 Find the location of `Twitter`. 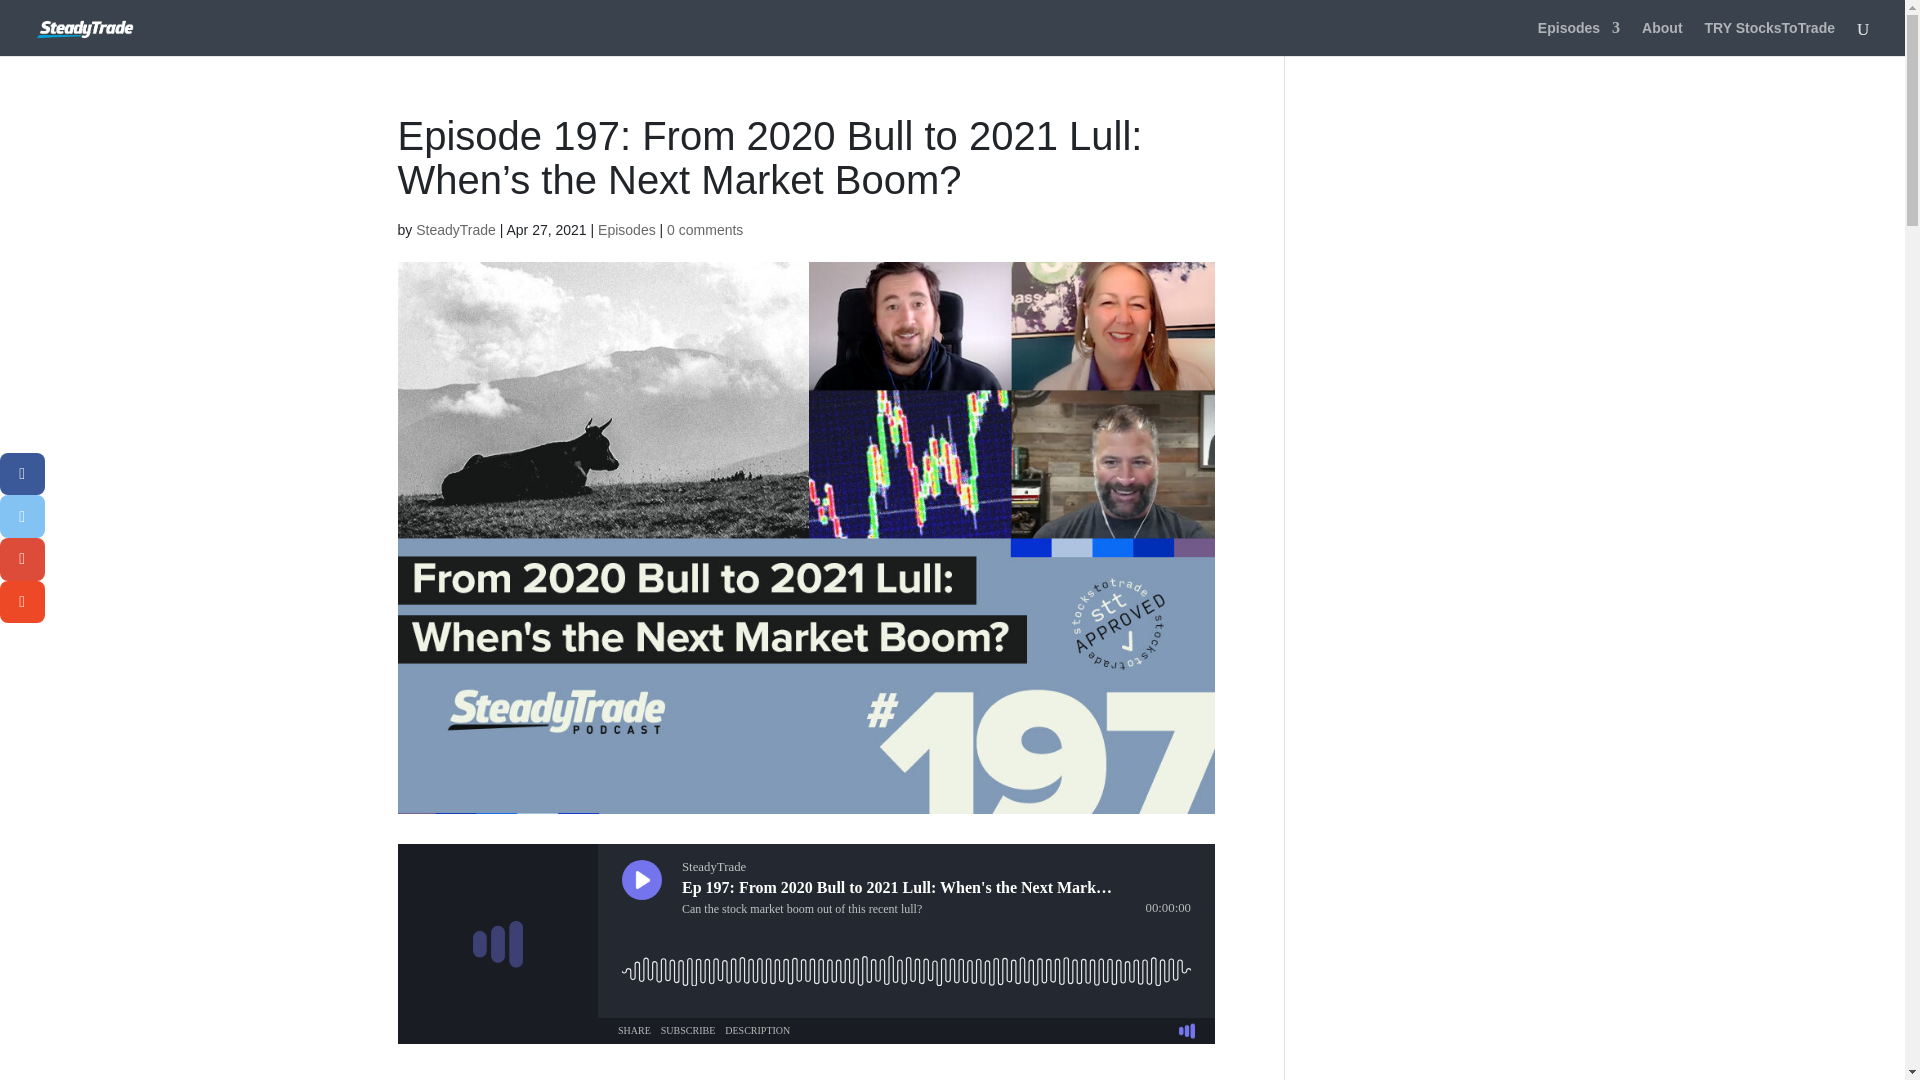

Twitter is located at coordinates (22, 516).